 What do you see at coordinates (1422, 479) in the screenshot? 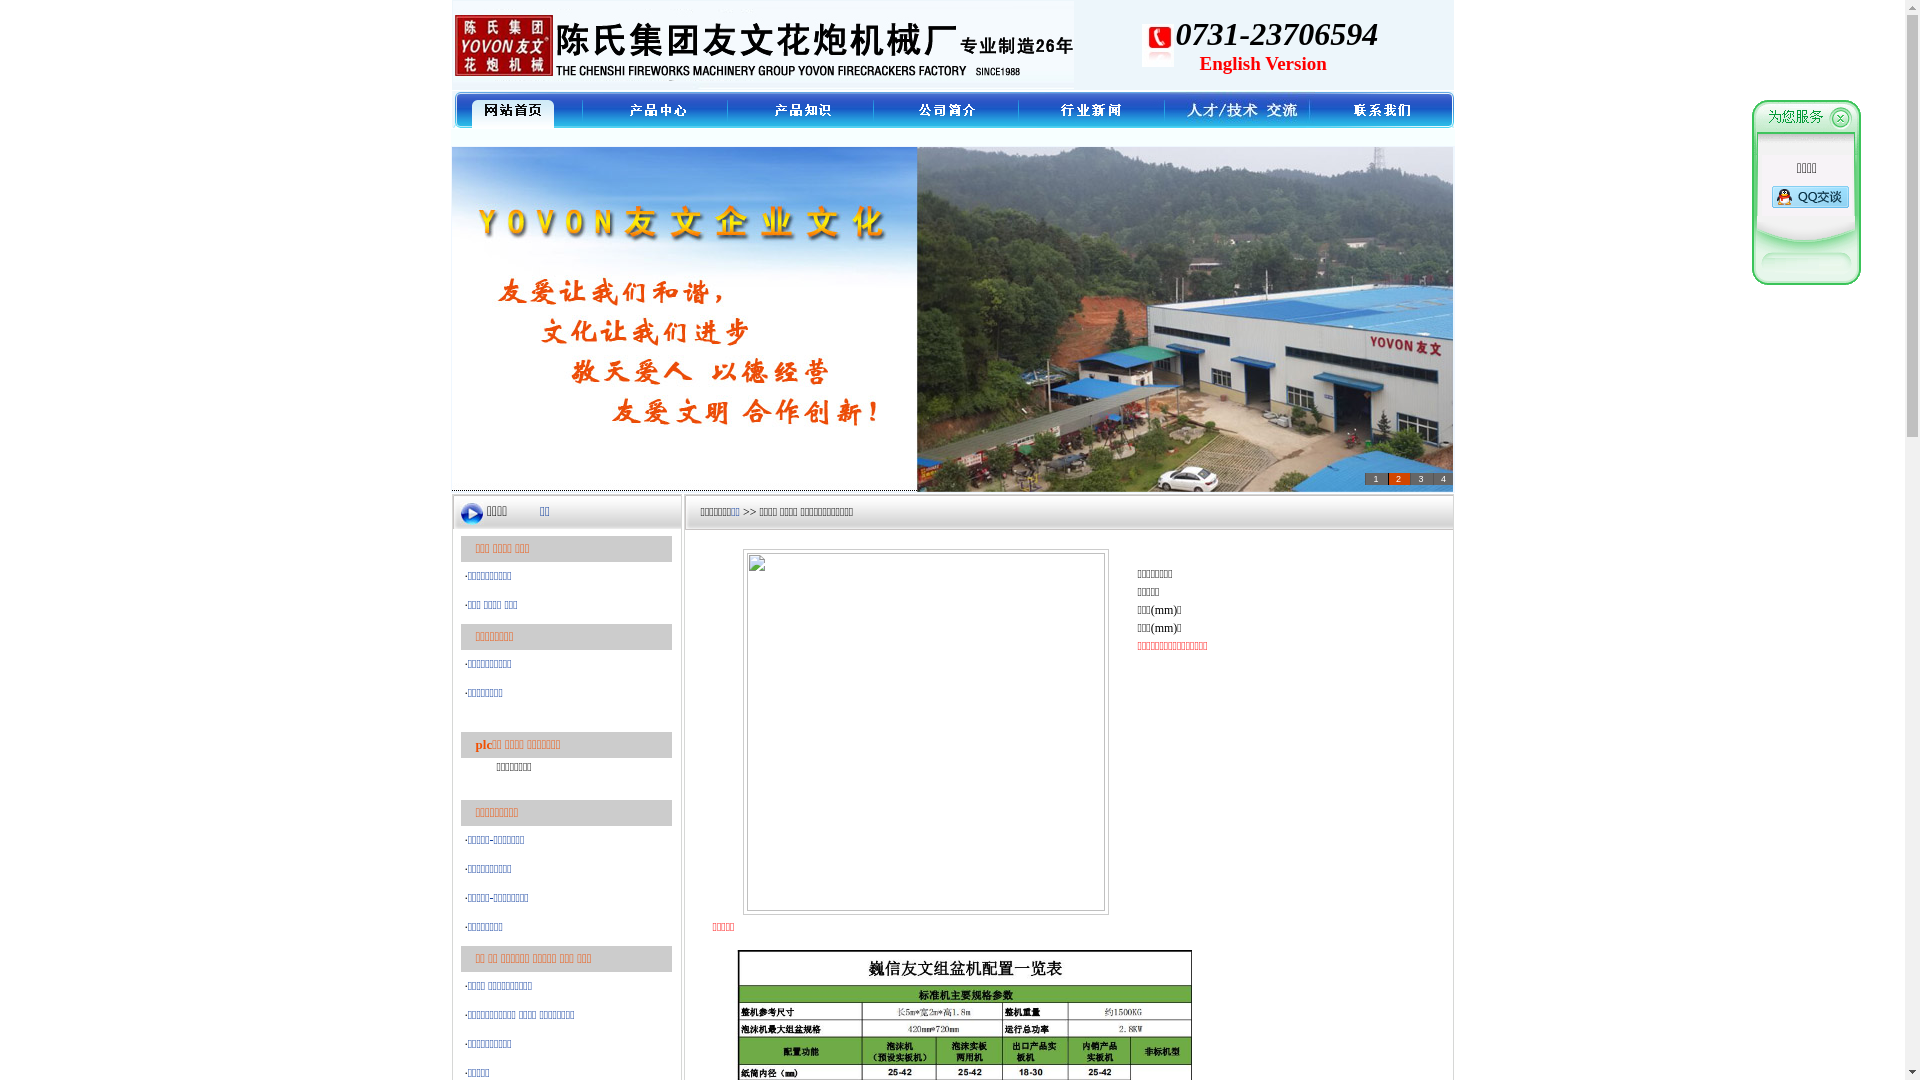
I see `3` at bounding box center [1422, 479].